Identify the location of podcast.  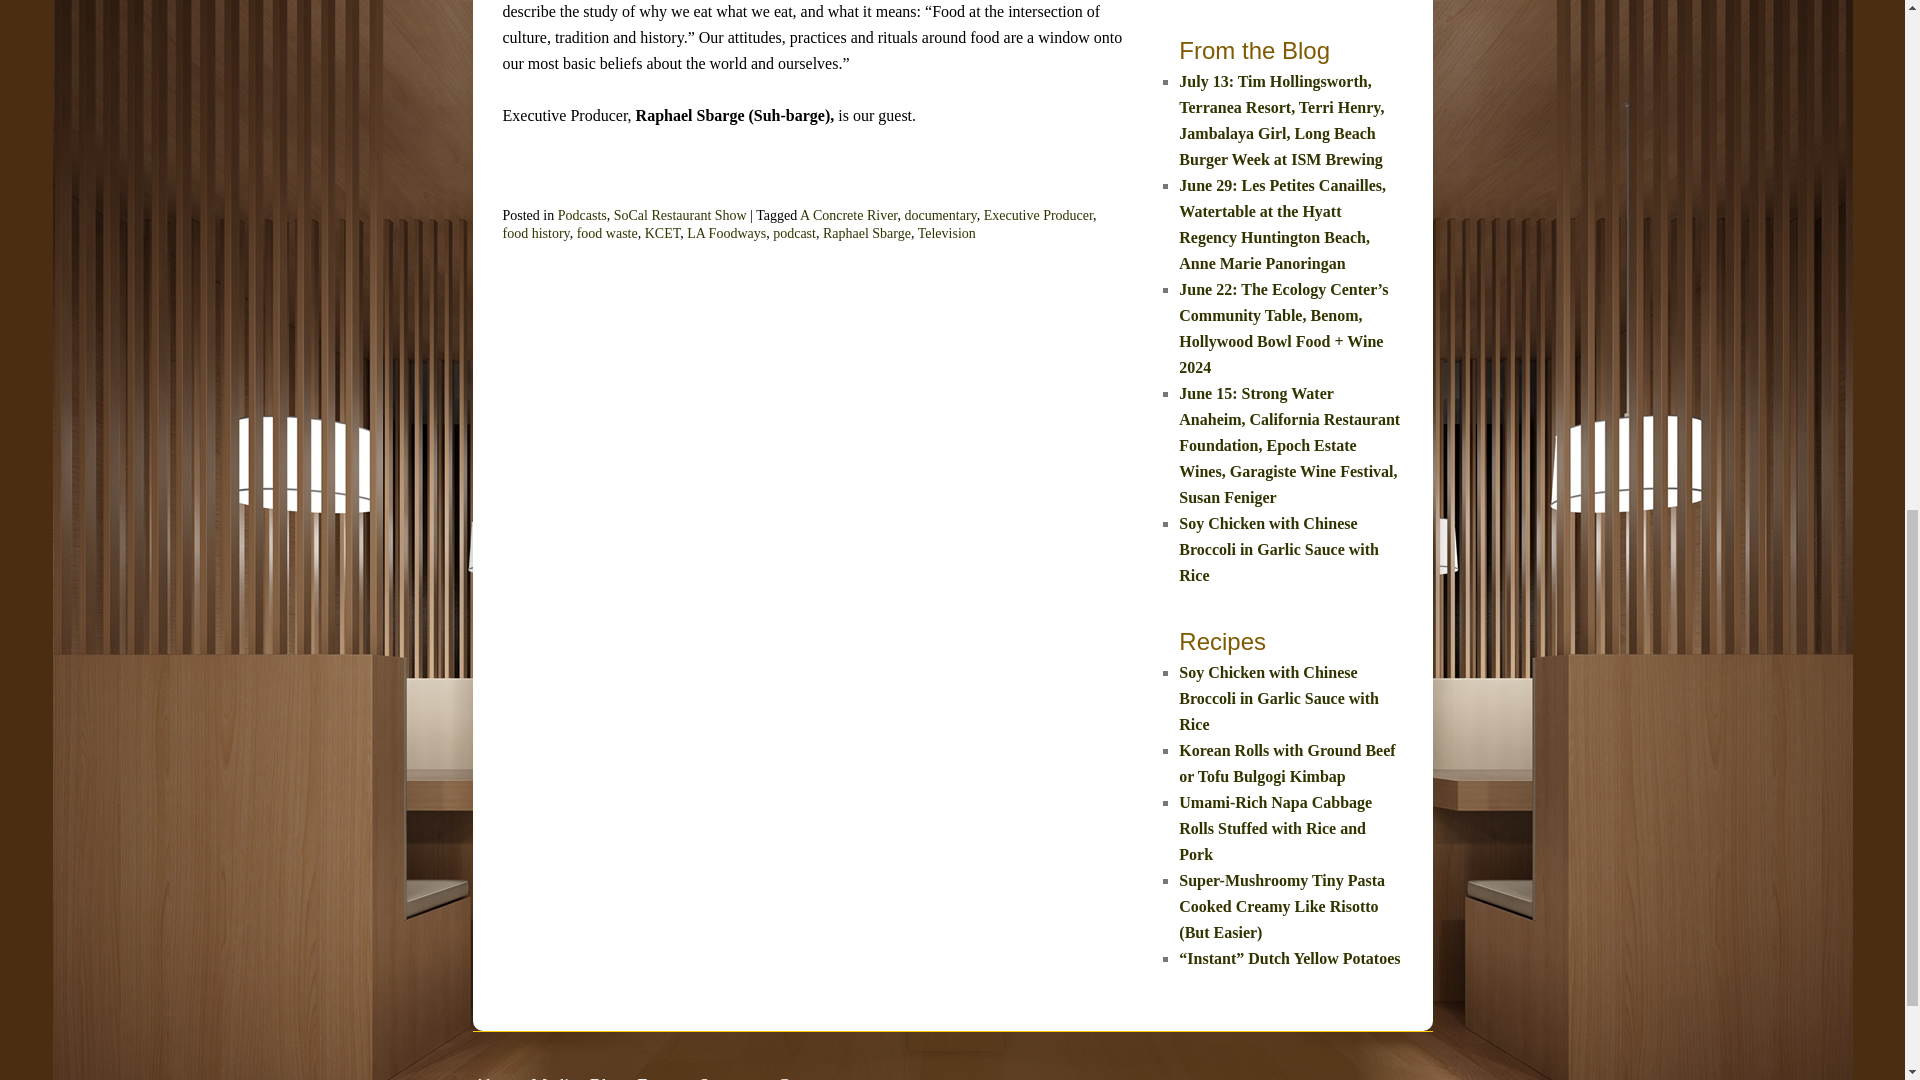
(794, 232).